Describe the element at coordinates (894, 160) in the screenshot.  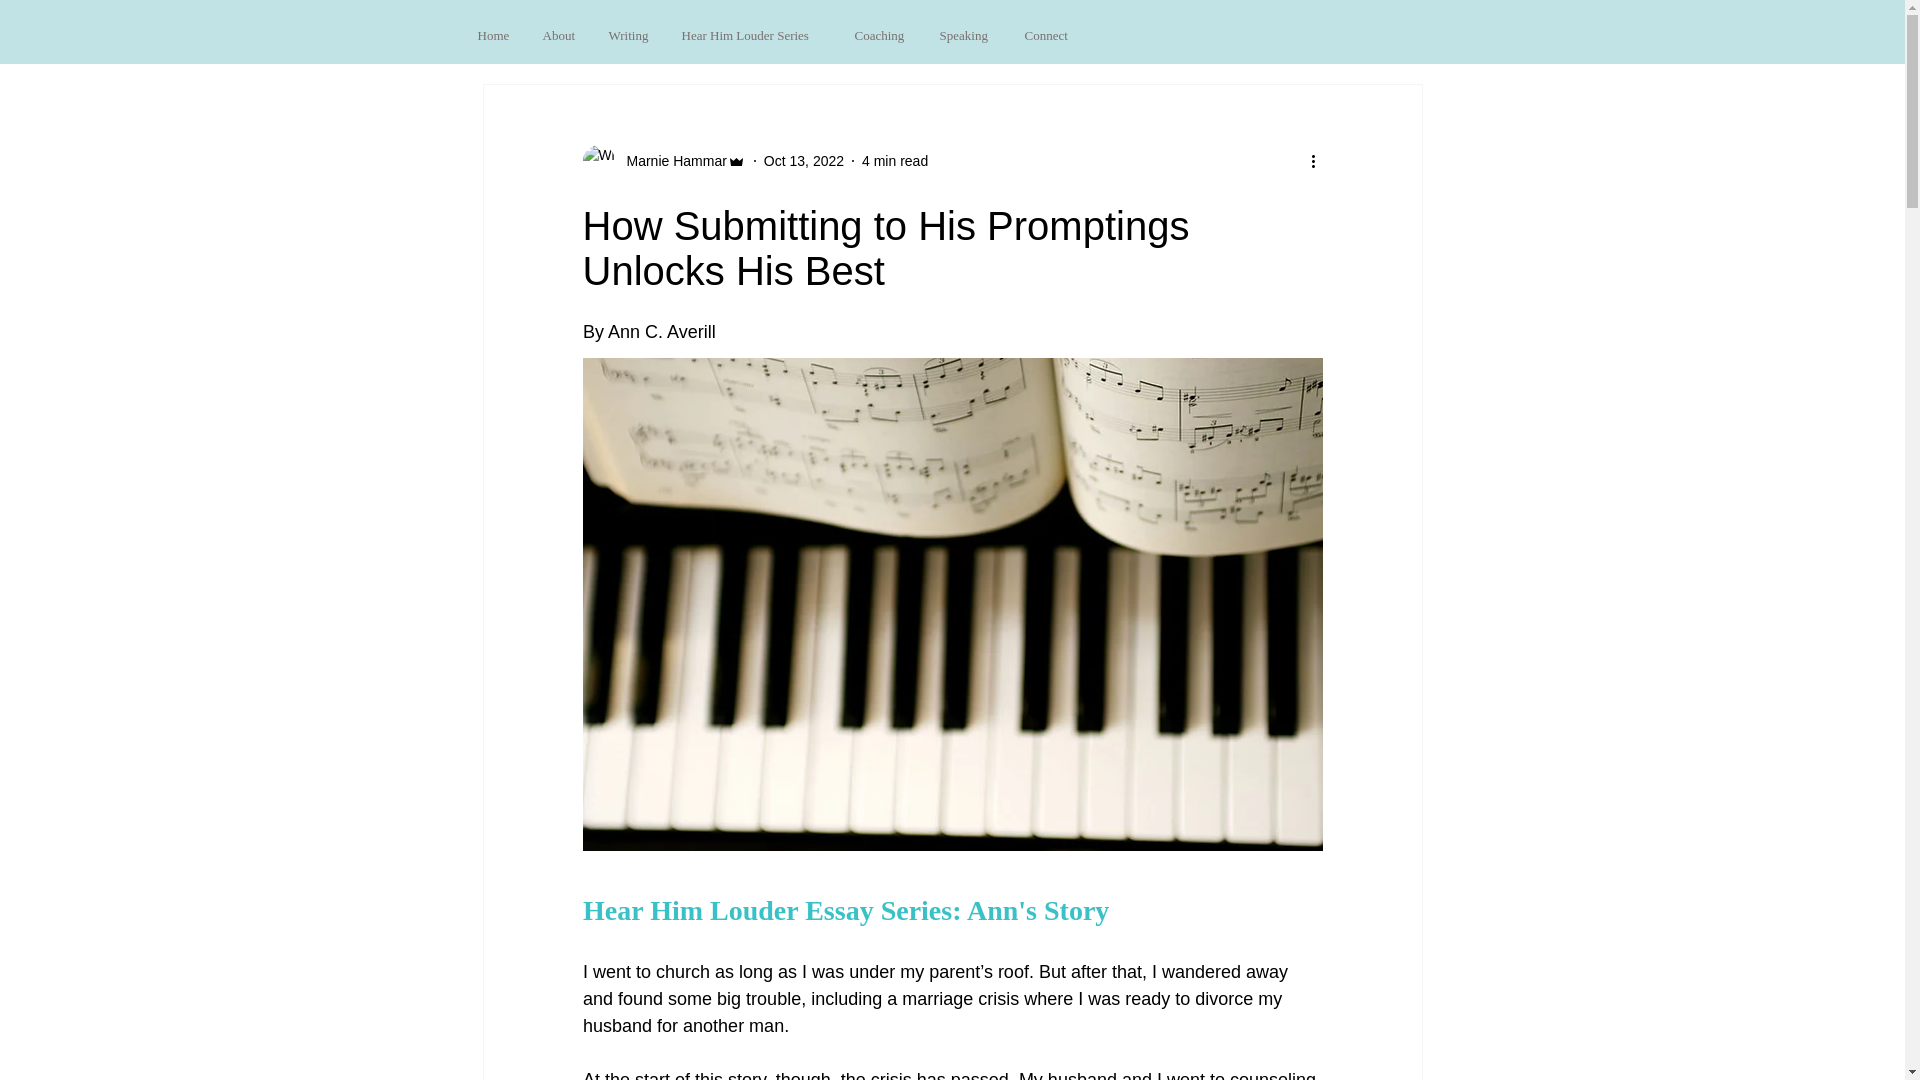
I see `4 min read` at that location.